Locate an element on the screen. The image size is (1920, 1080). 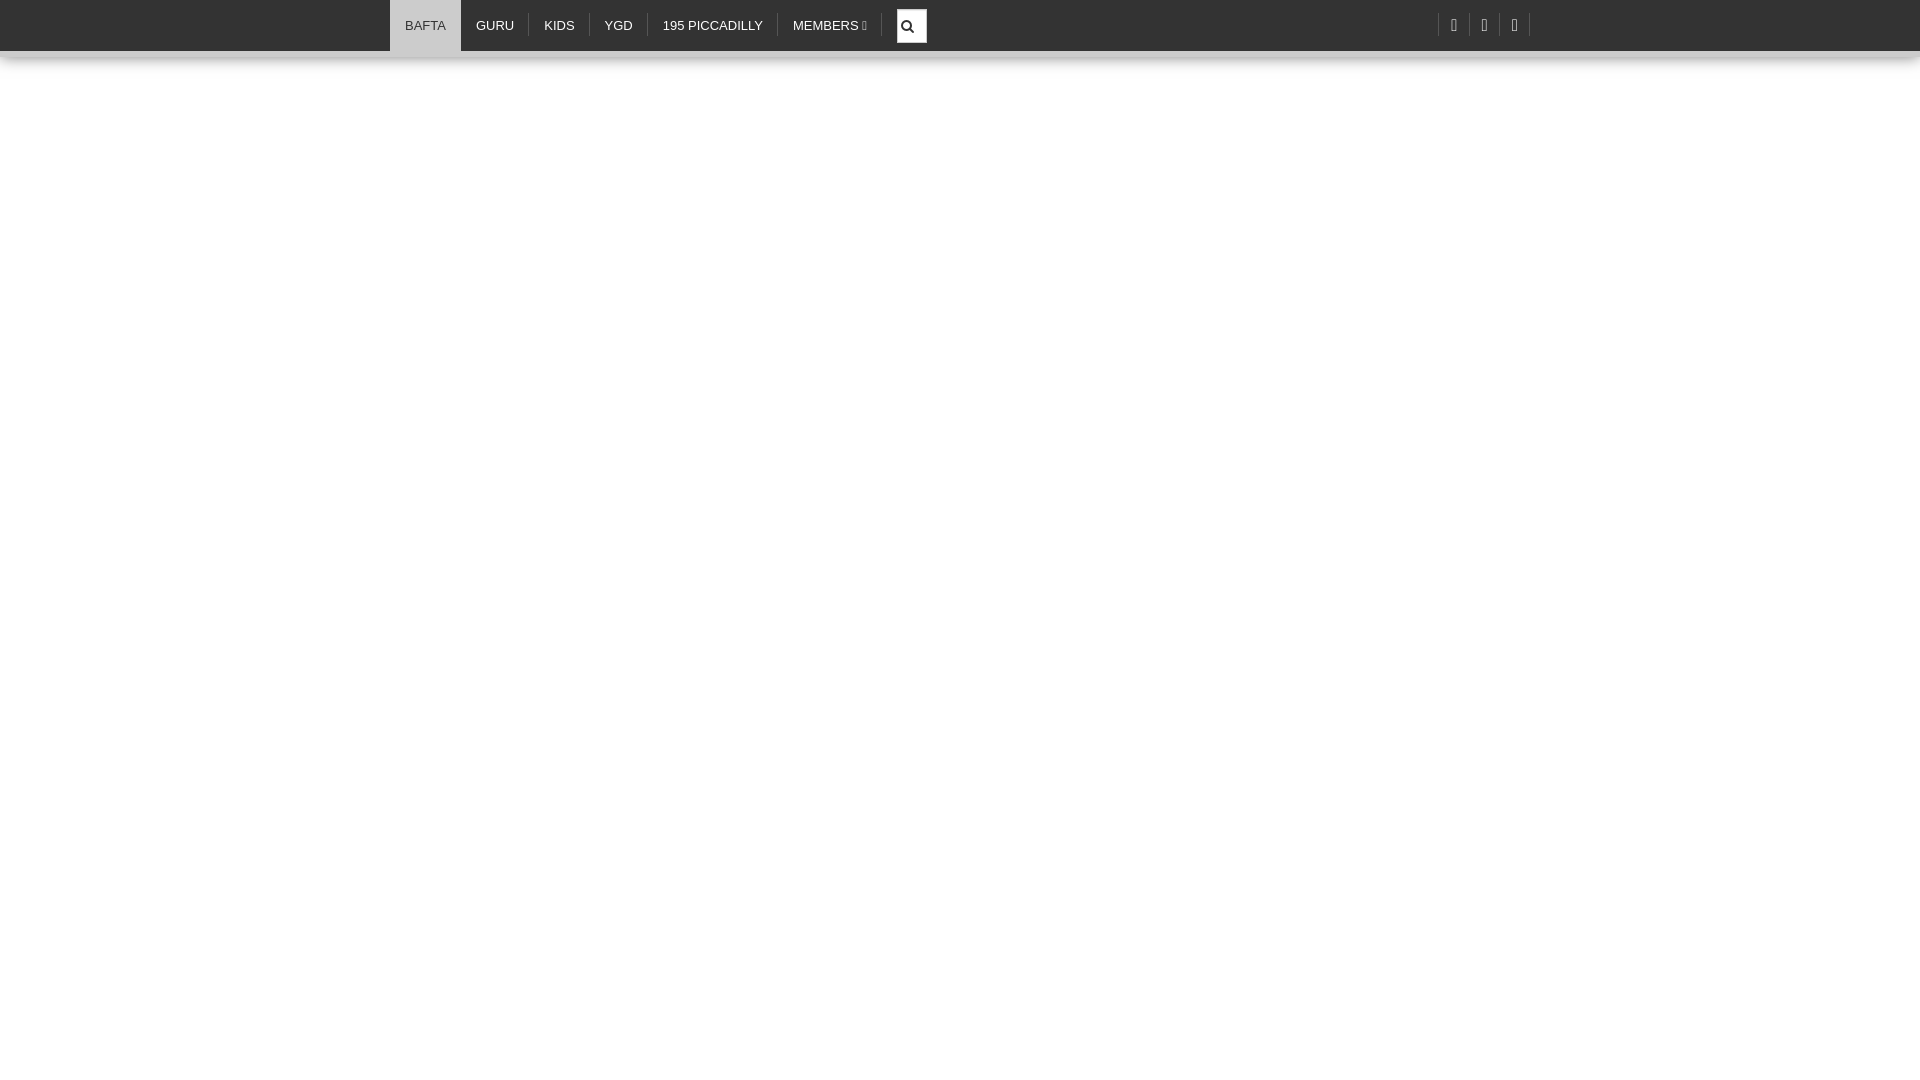
195 PICCADILLY is located at coordinates (712, 25).